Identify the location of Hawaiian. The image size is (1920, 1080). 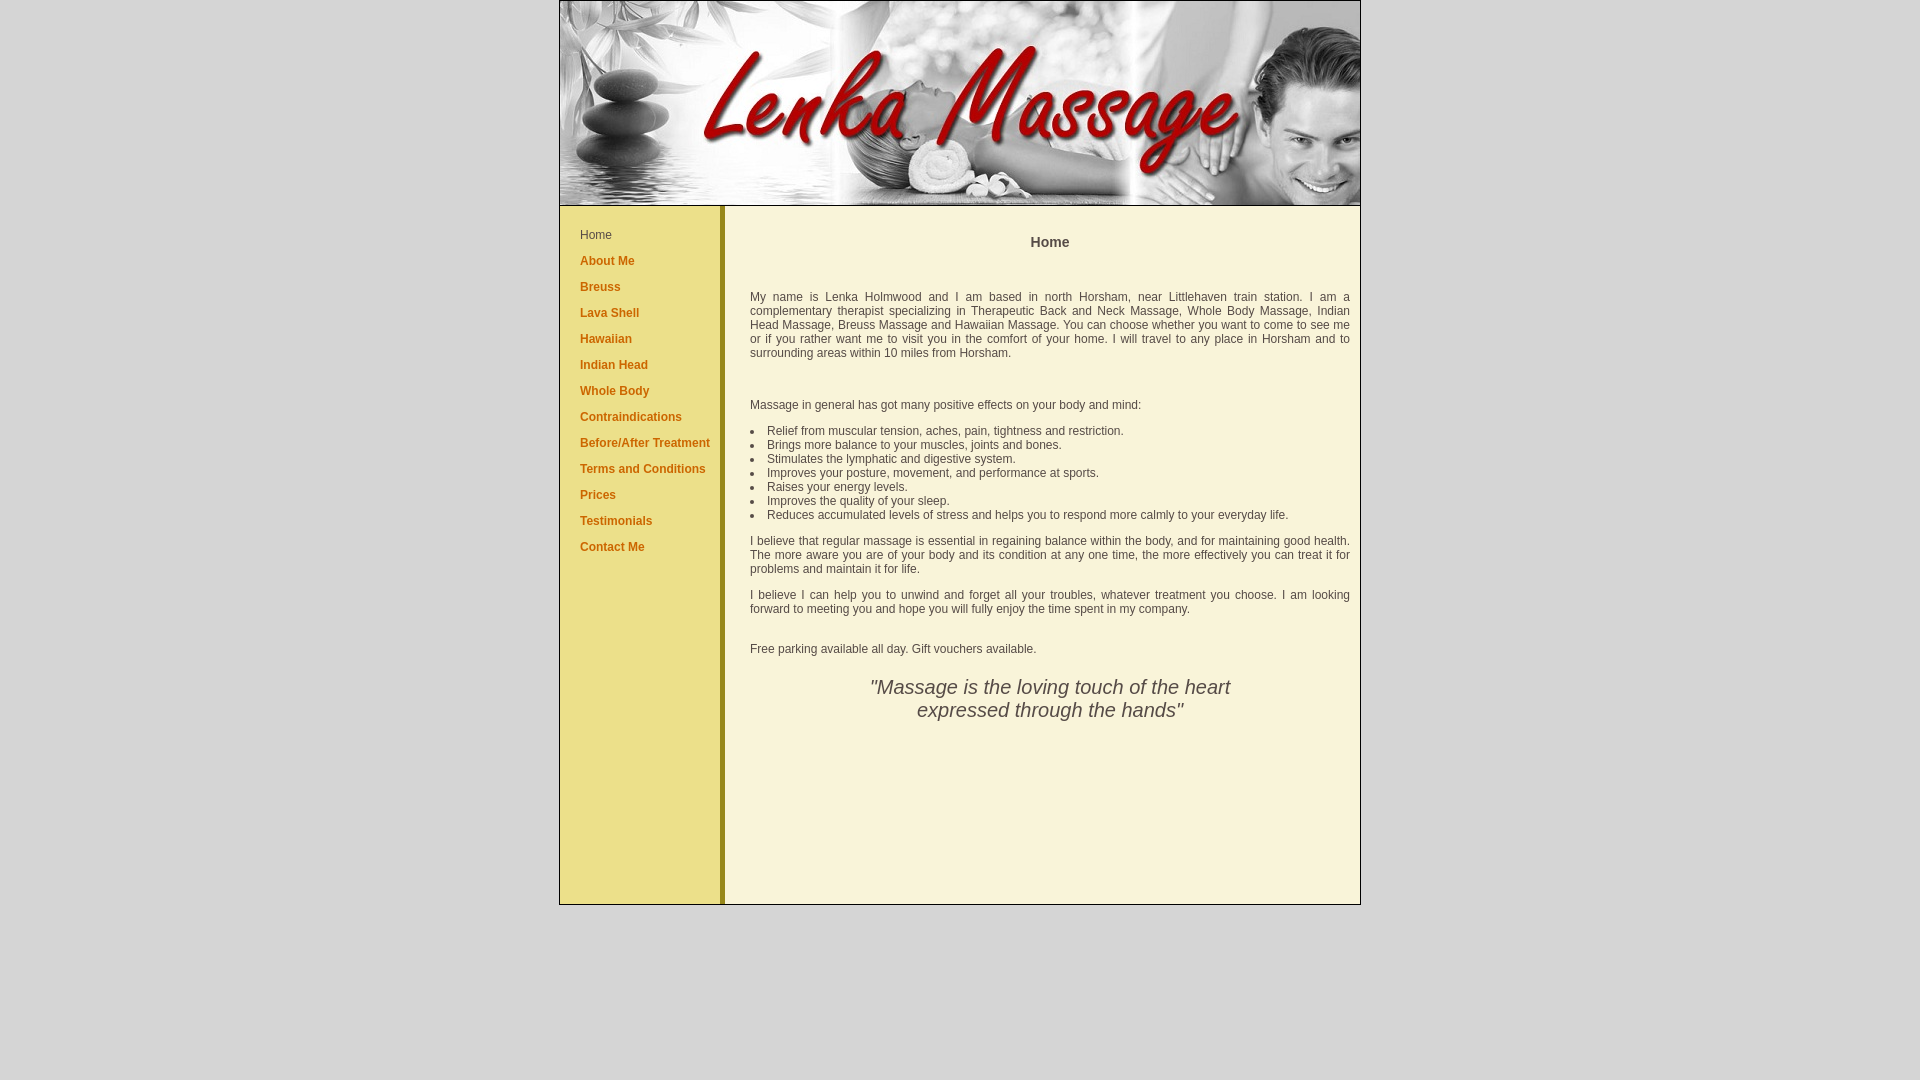
(605, 338).